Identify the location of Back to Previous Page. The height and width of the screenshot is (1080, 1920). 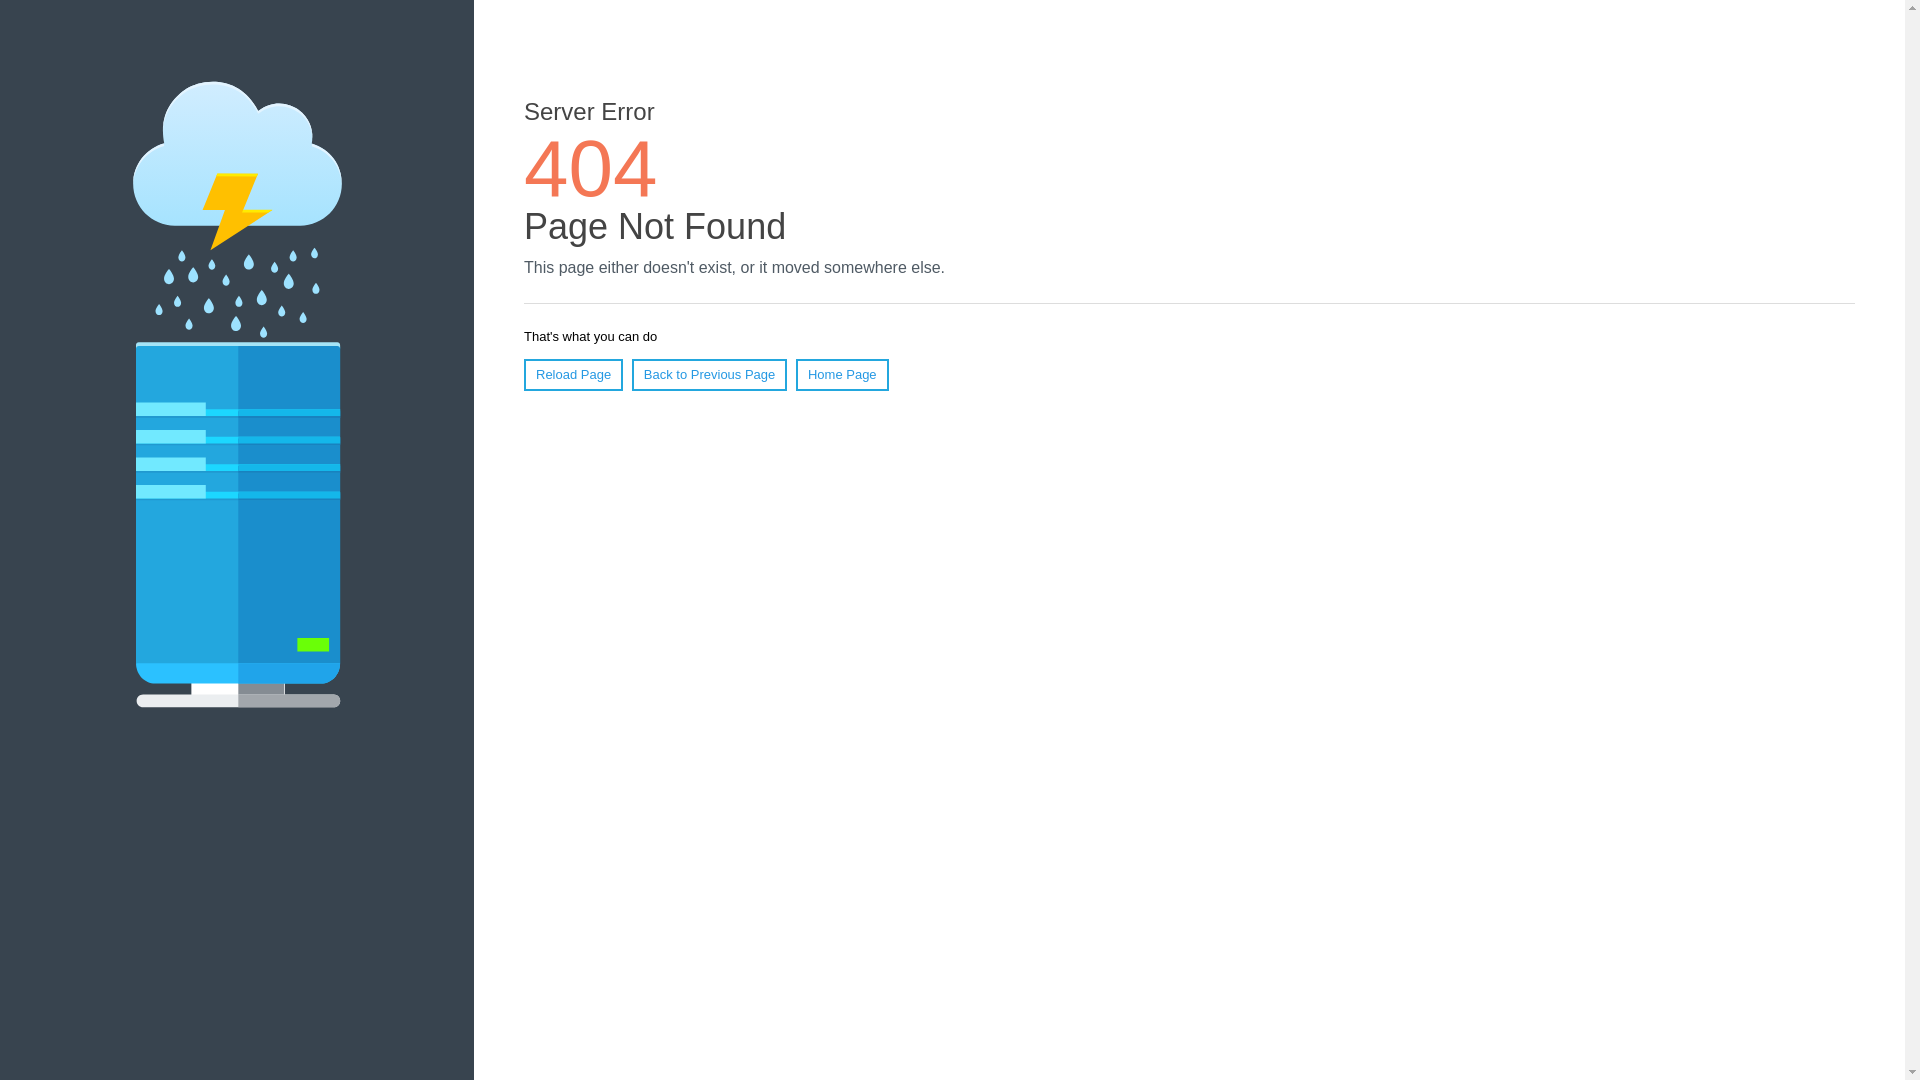
(710, 375).